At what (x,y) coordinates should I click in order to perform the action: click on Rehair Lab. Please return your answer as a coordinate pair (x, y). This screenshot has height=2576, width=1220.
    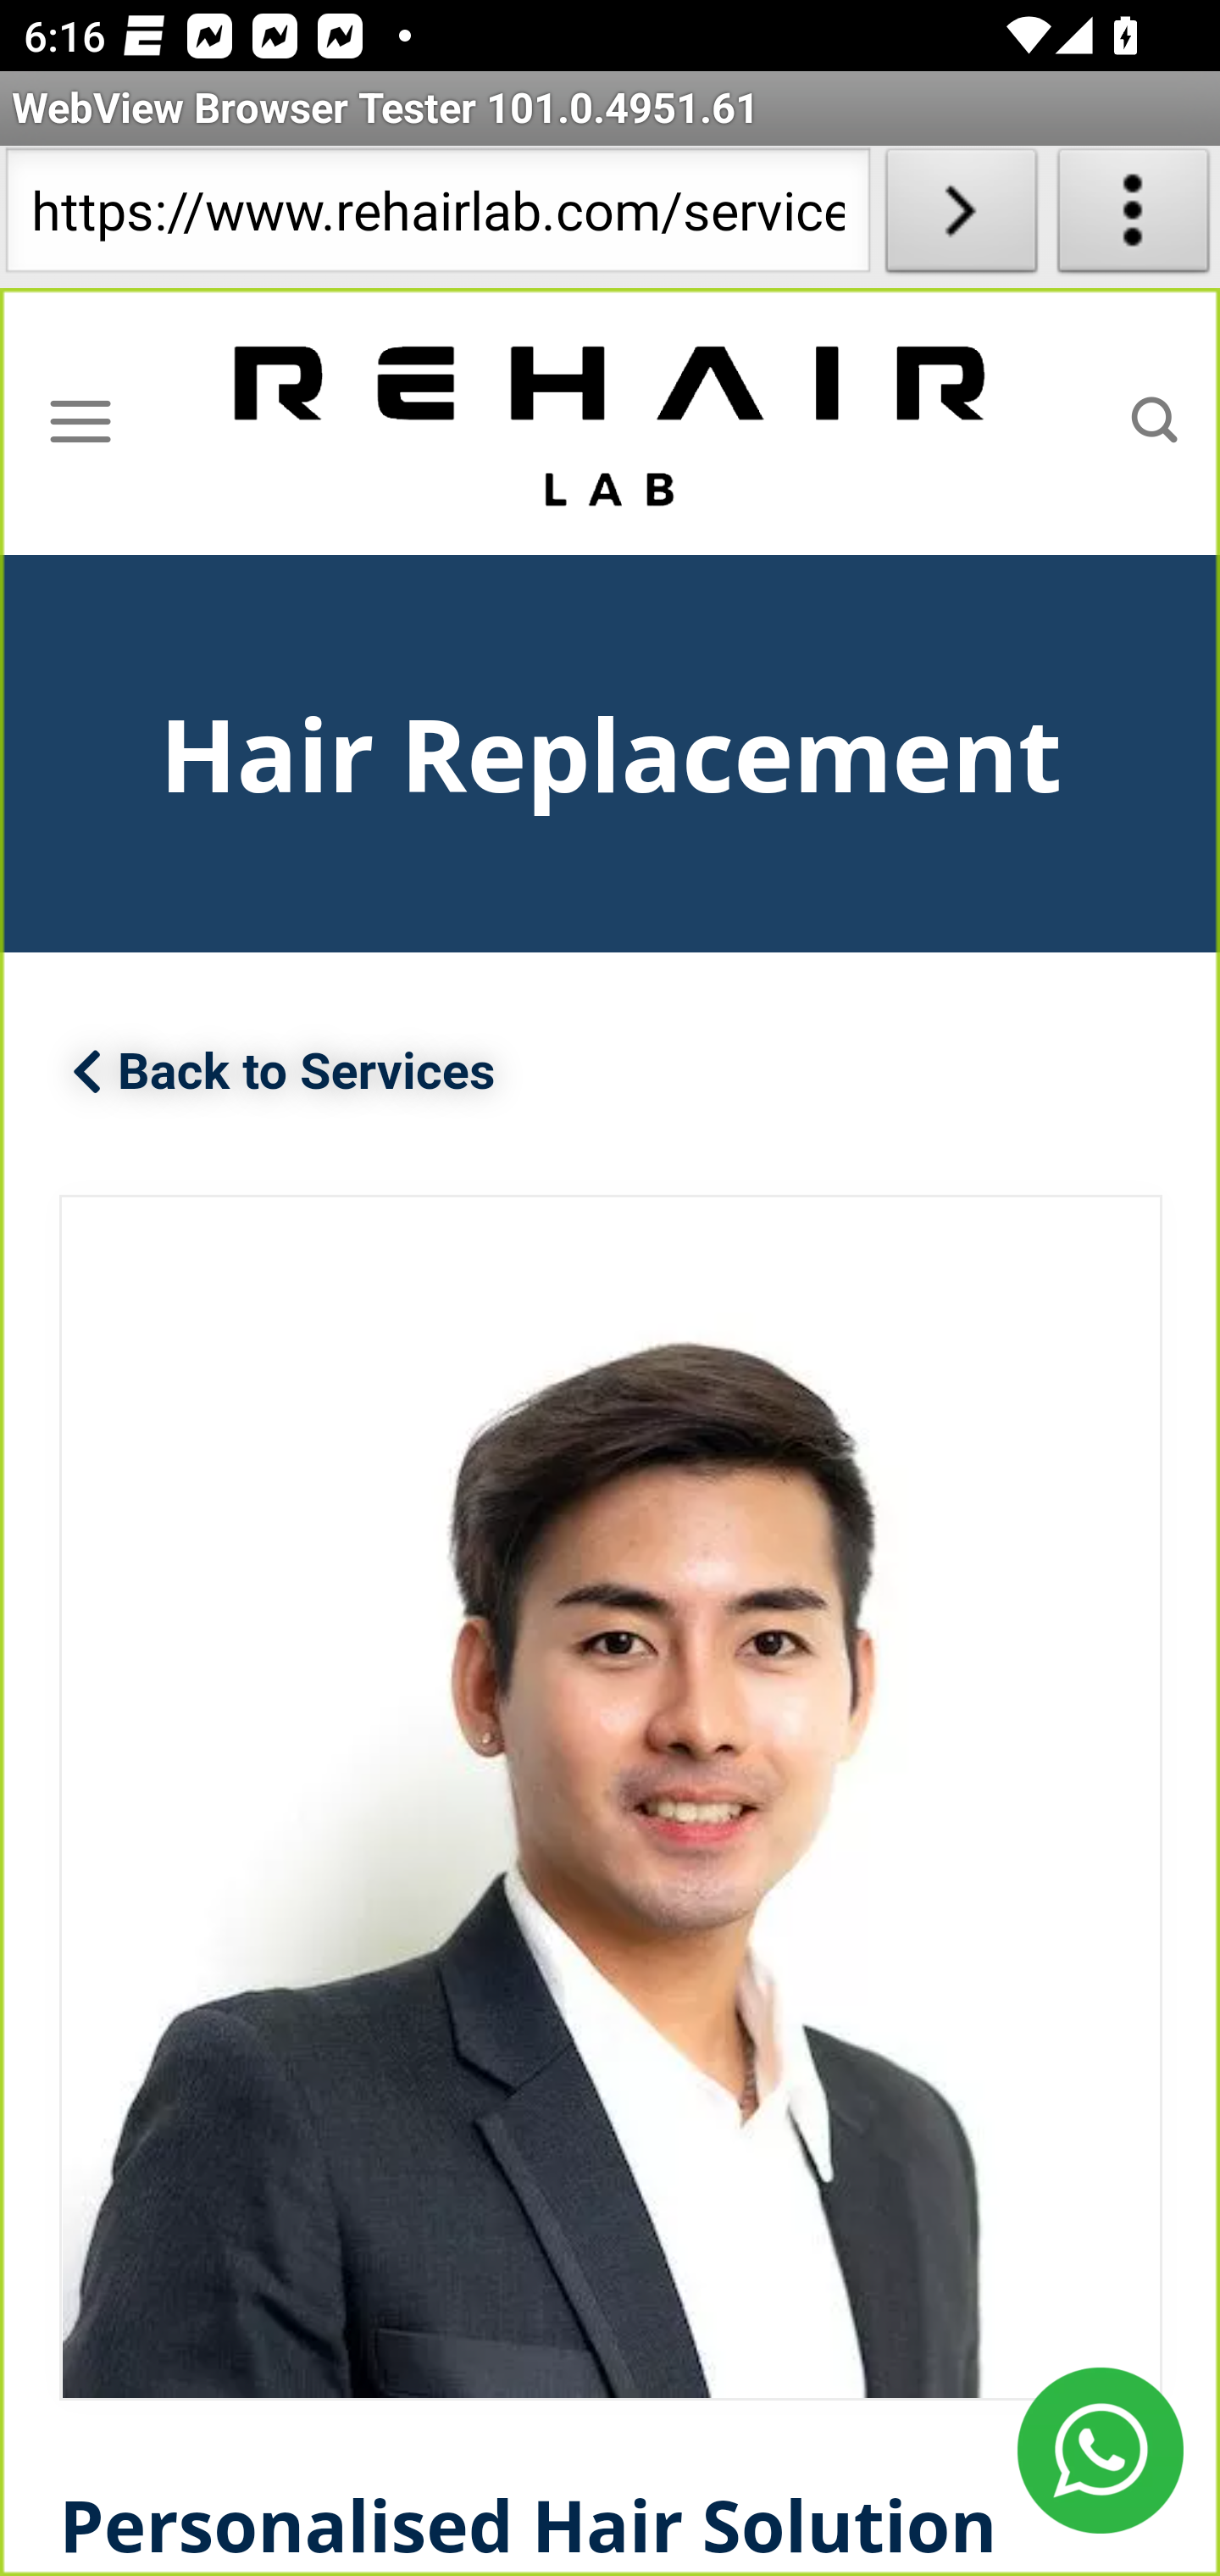
    Looking at the image, I should click on (612, 422).